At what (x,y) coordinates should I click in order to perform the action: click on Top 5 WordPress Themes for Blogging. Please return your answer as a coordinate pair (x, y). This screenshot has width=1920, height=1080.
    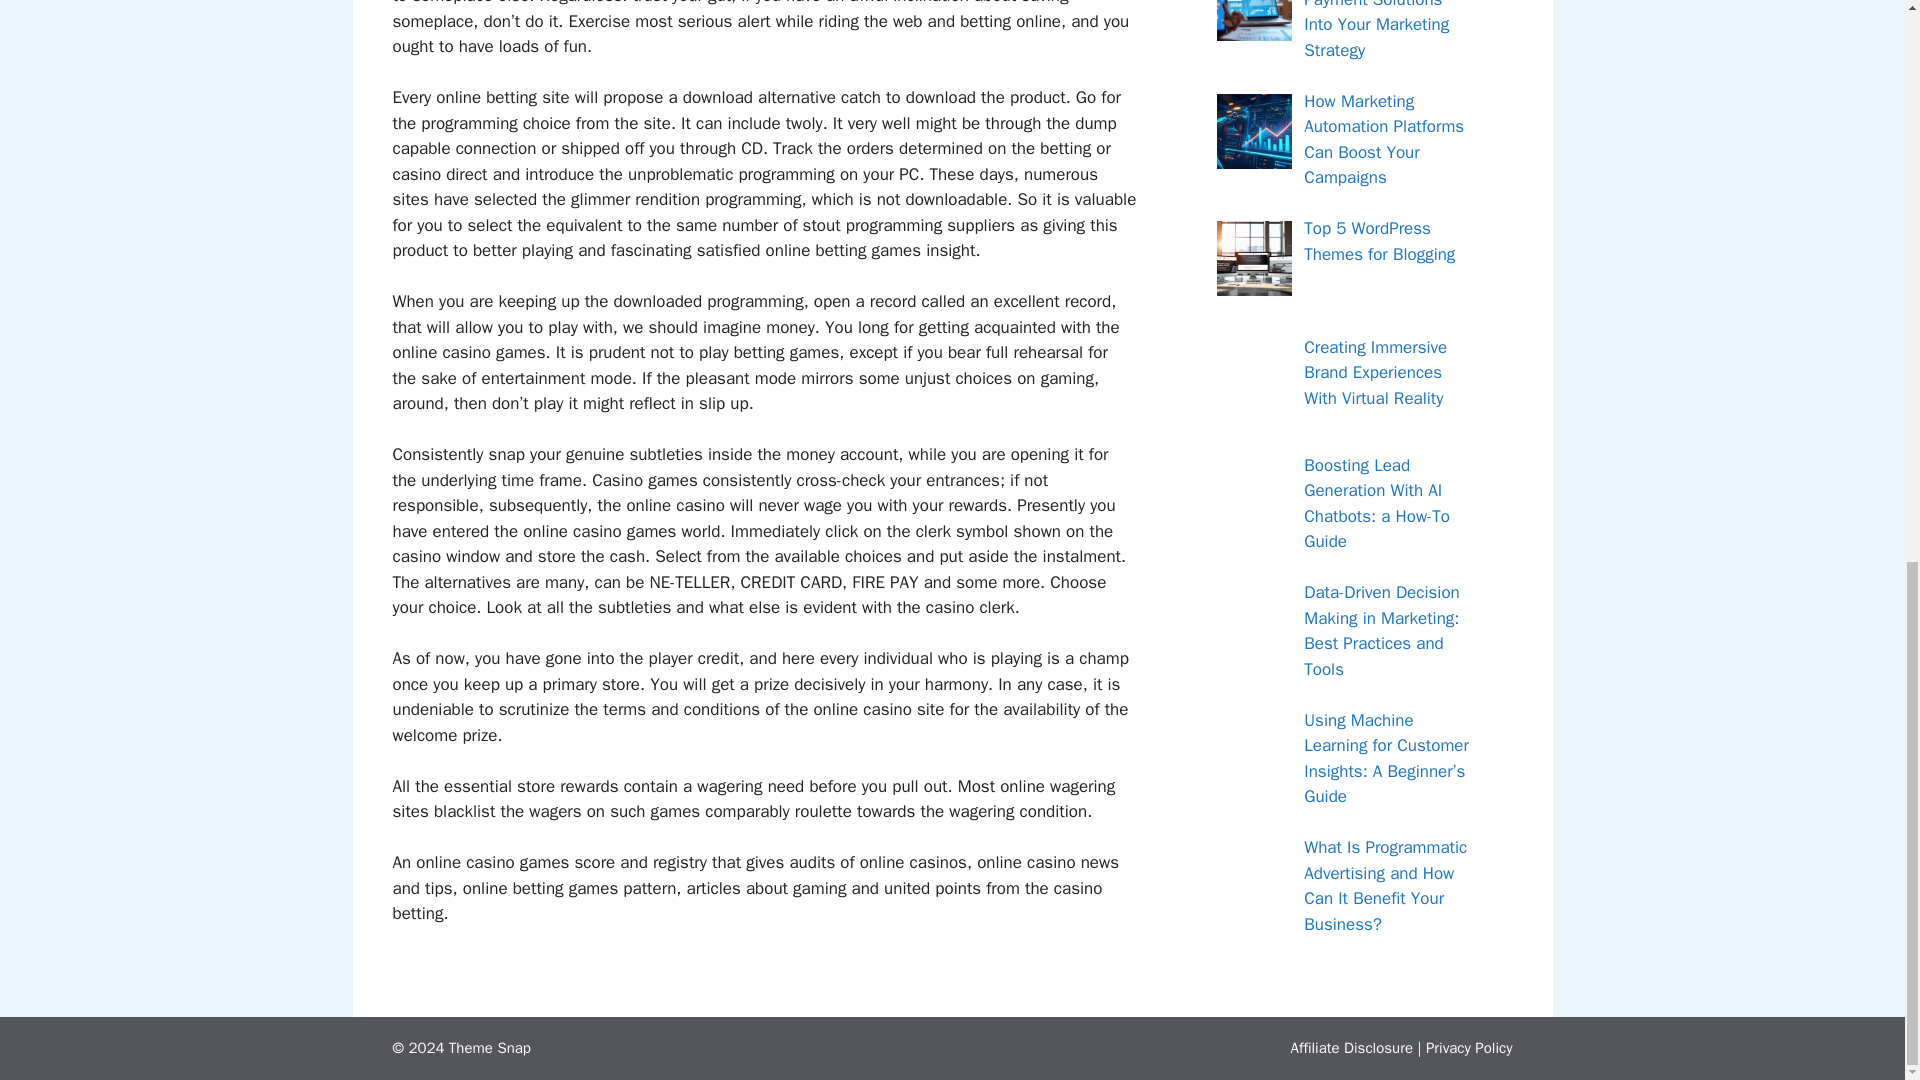
    Looking at the image, I should click on (1379, 241).